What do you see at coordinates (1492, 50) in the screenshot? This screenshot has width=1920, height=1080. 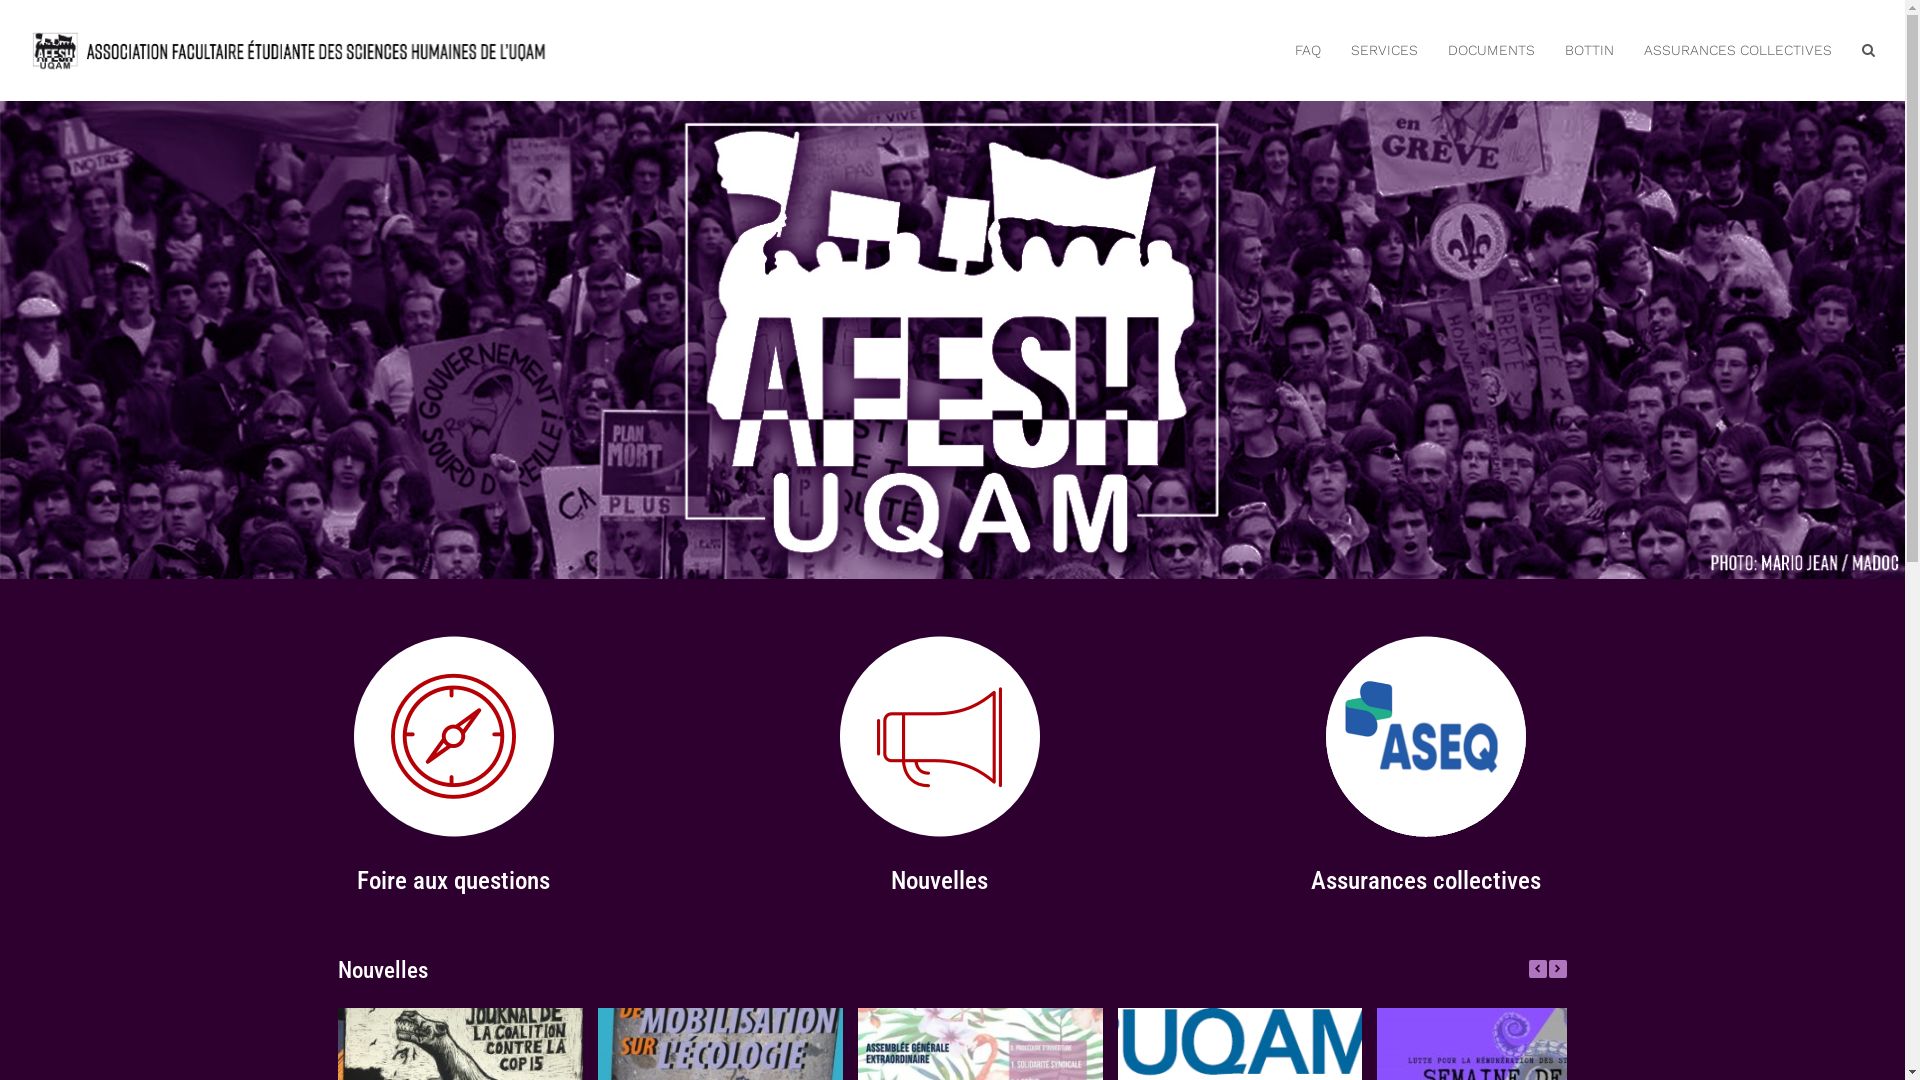 I see `DOCUMENTS` at bounding box center [1492, 50].